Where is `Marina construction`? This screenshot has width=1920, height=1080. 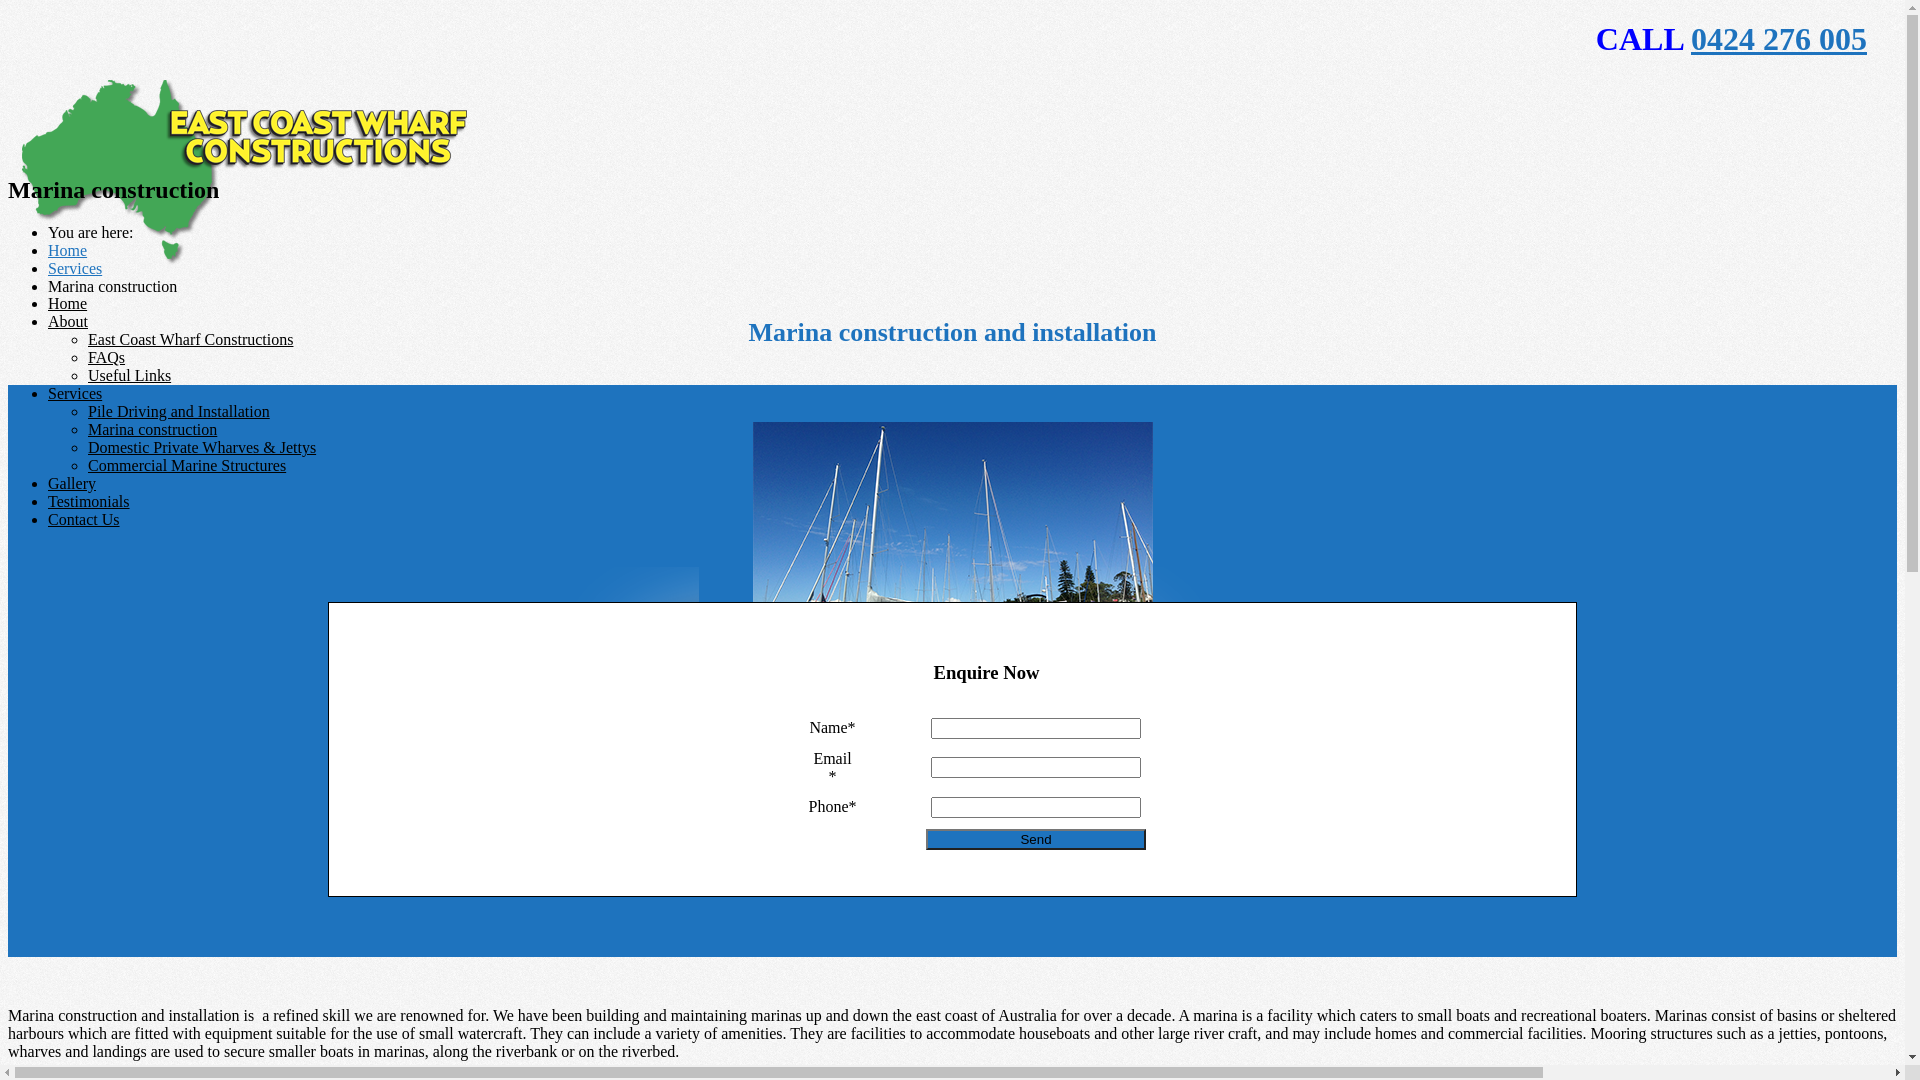
Marina construction is located at coordinates (152, 430).